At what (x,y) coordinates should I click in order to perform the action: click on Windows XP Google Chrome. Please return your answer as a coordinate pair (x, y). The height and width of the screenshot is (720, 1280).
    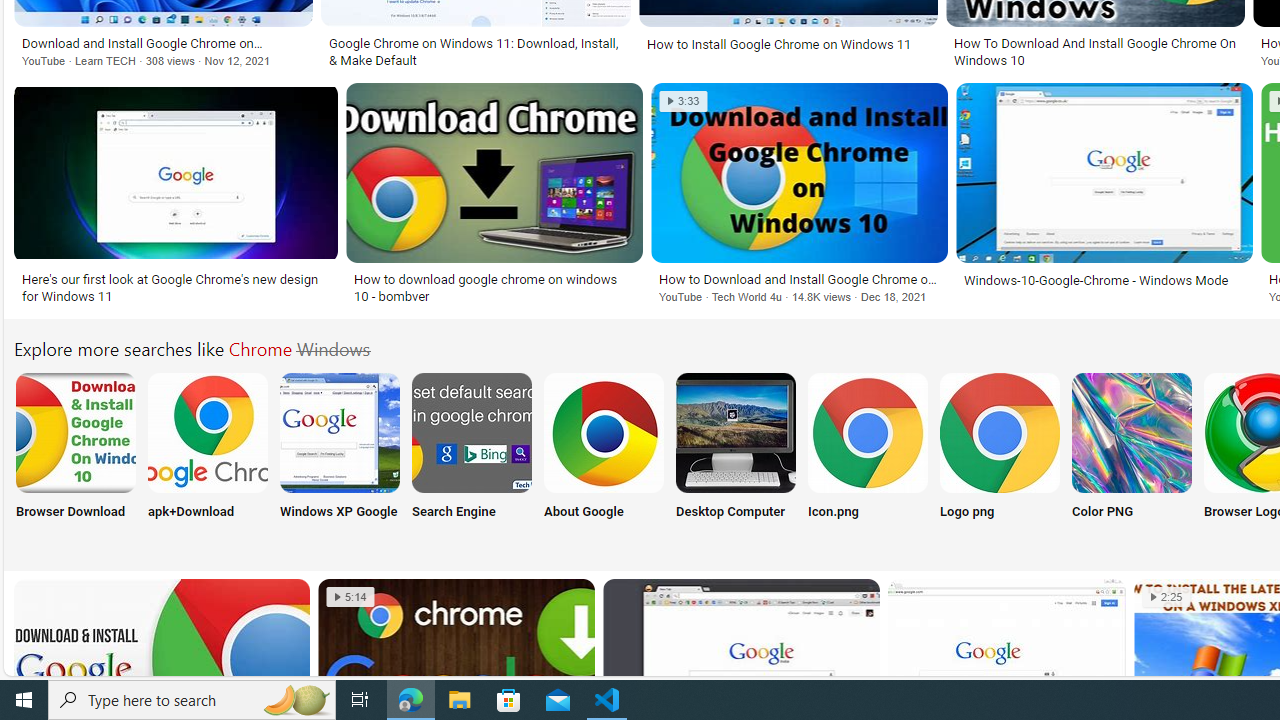
    Looking at the image, I should click on (340, 432).